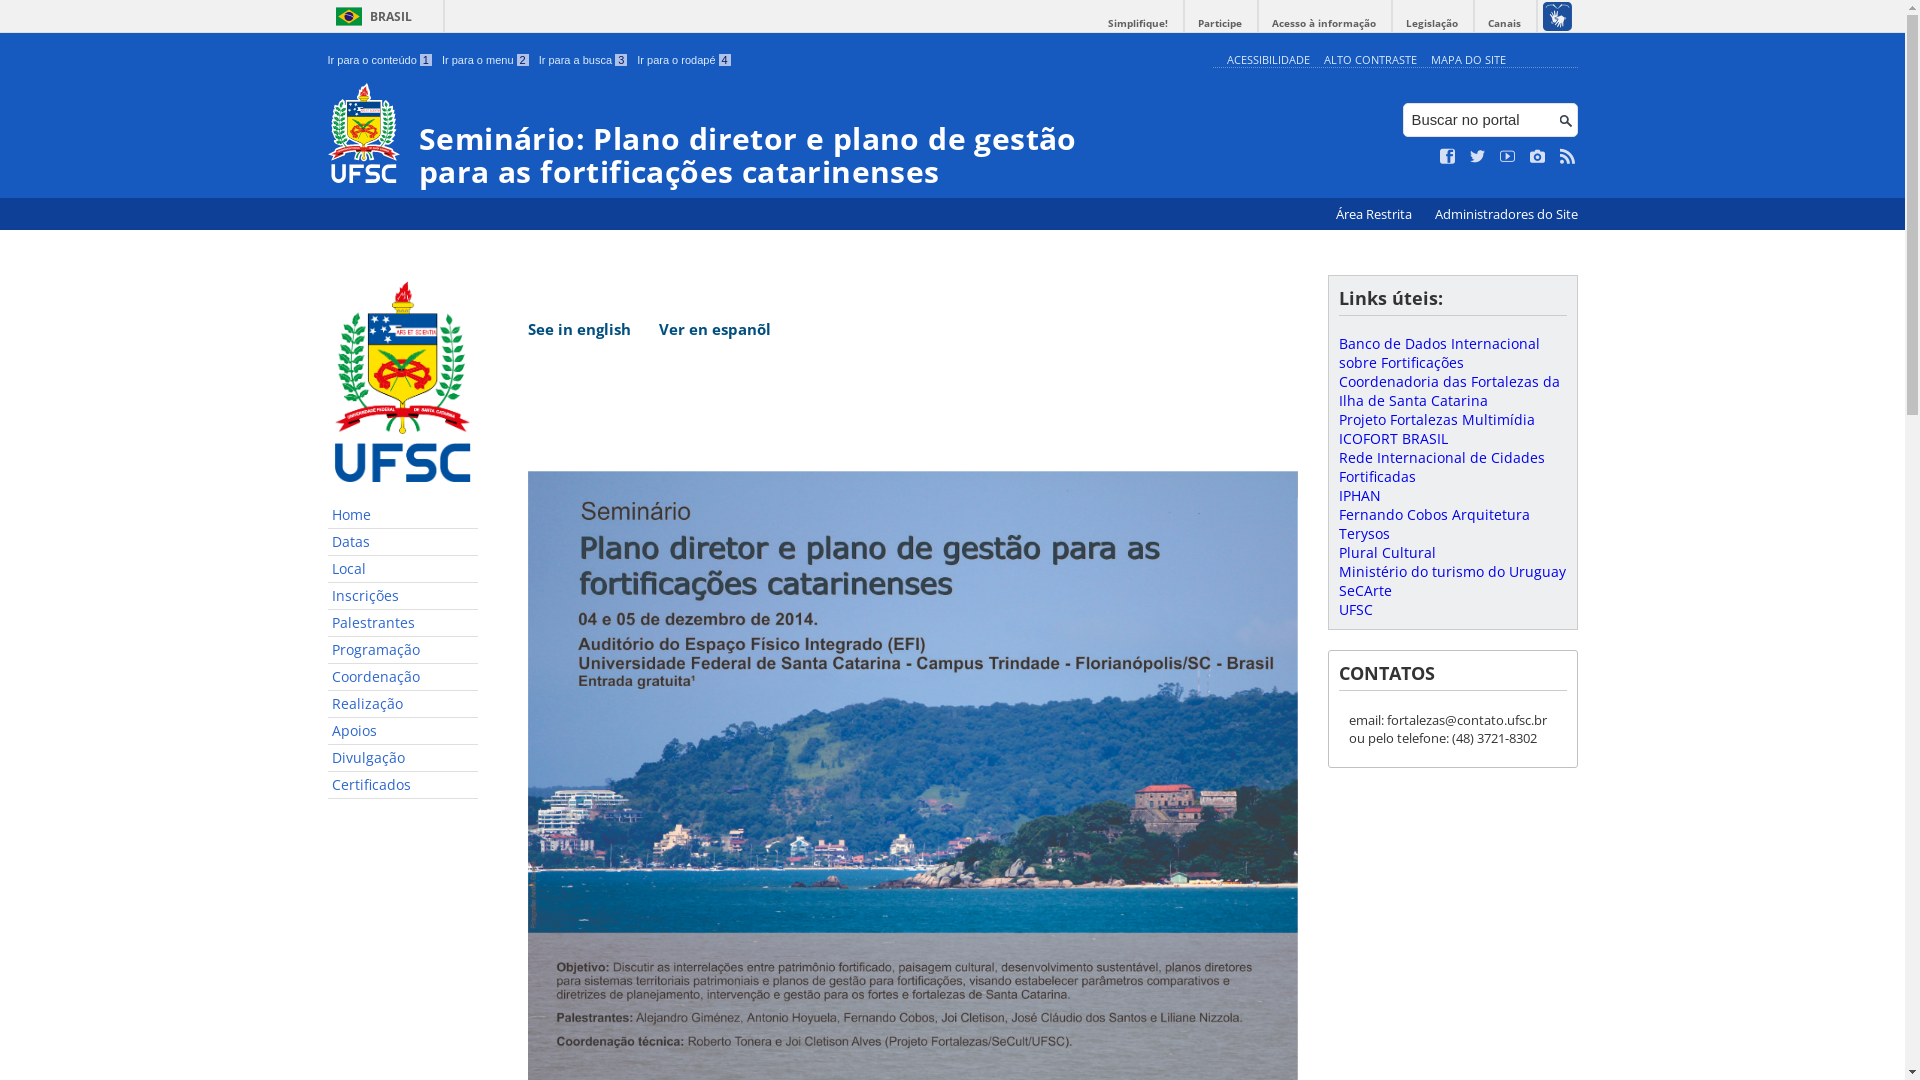 This screenshot has width=1920, height=1080. I want to click on Canais, so click(1504, 24).